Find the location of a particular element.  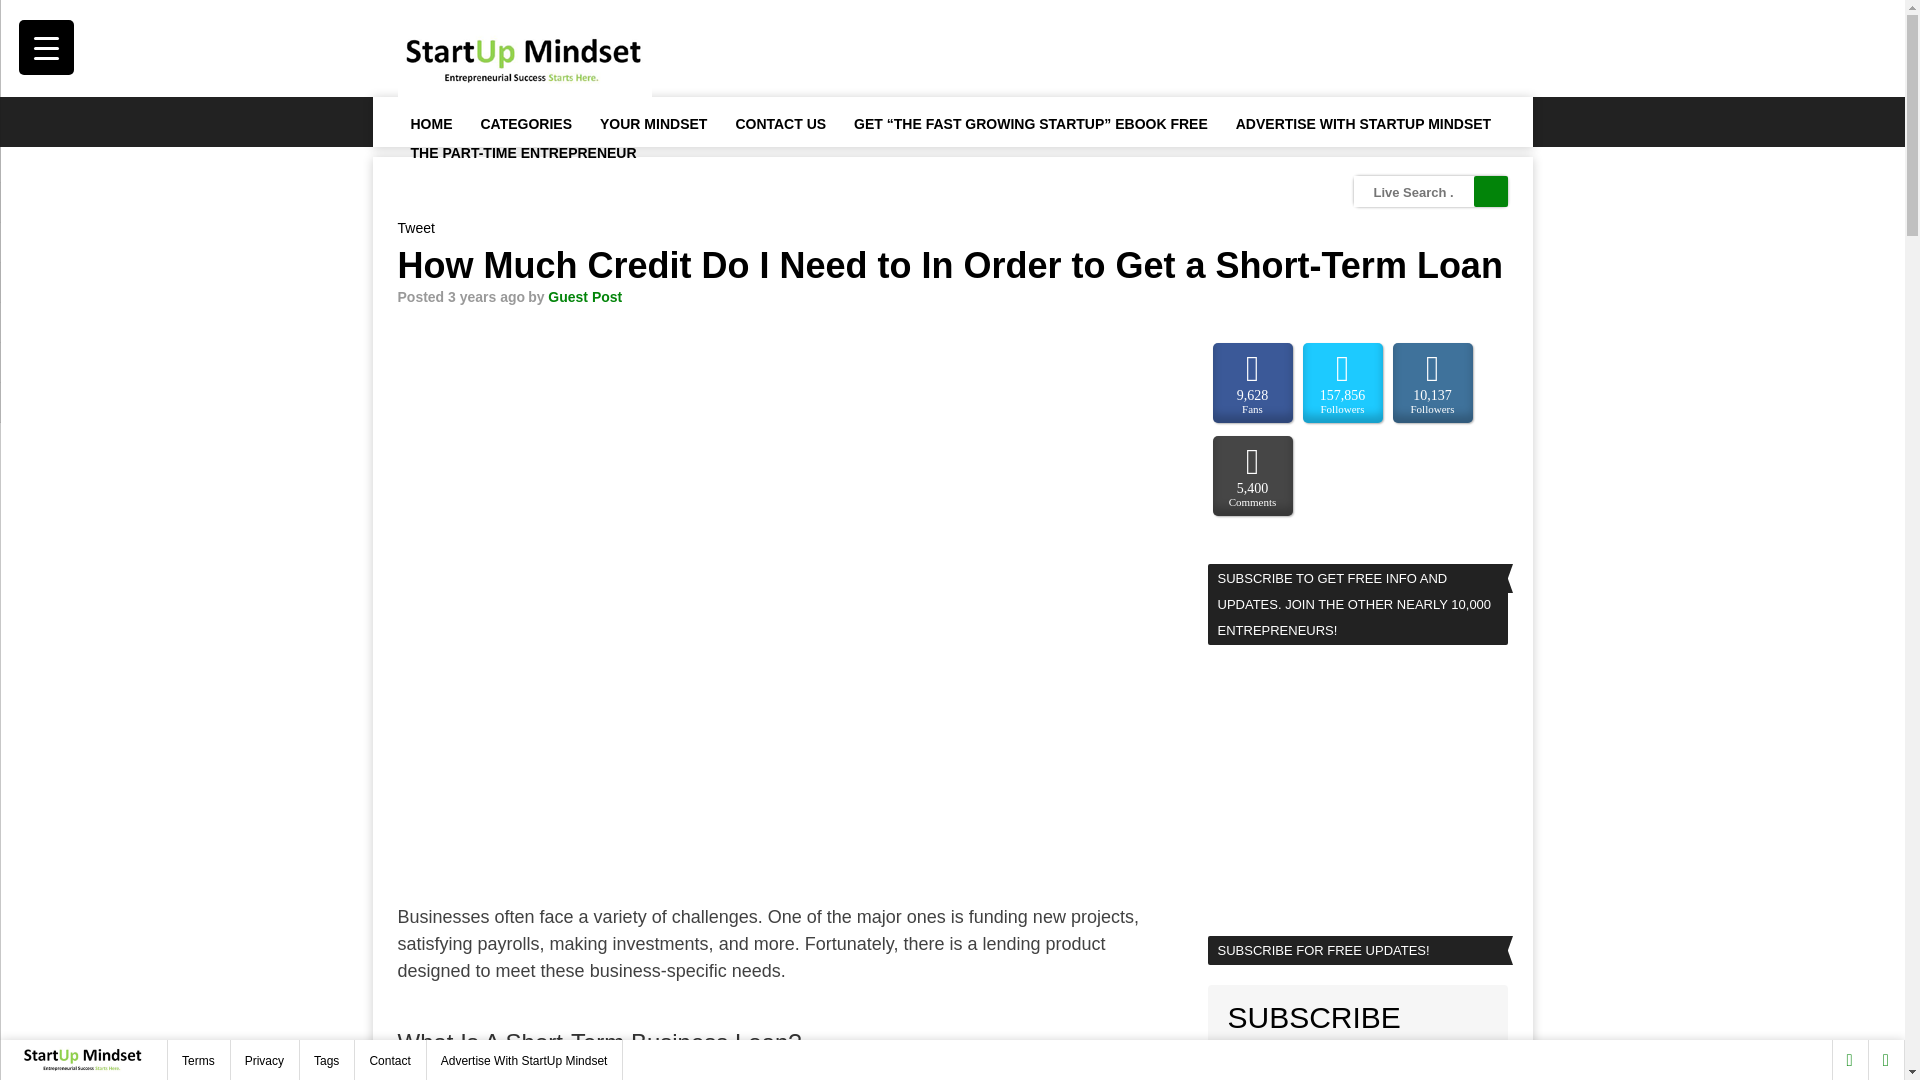

Search is located at coordinates (1490, 192).